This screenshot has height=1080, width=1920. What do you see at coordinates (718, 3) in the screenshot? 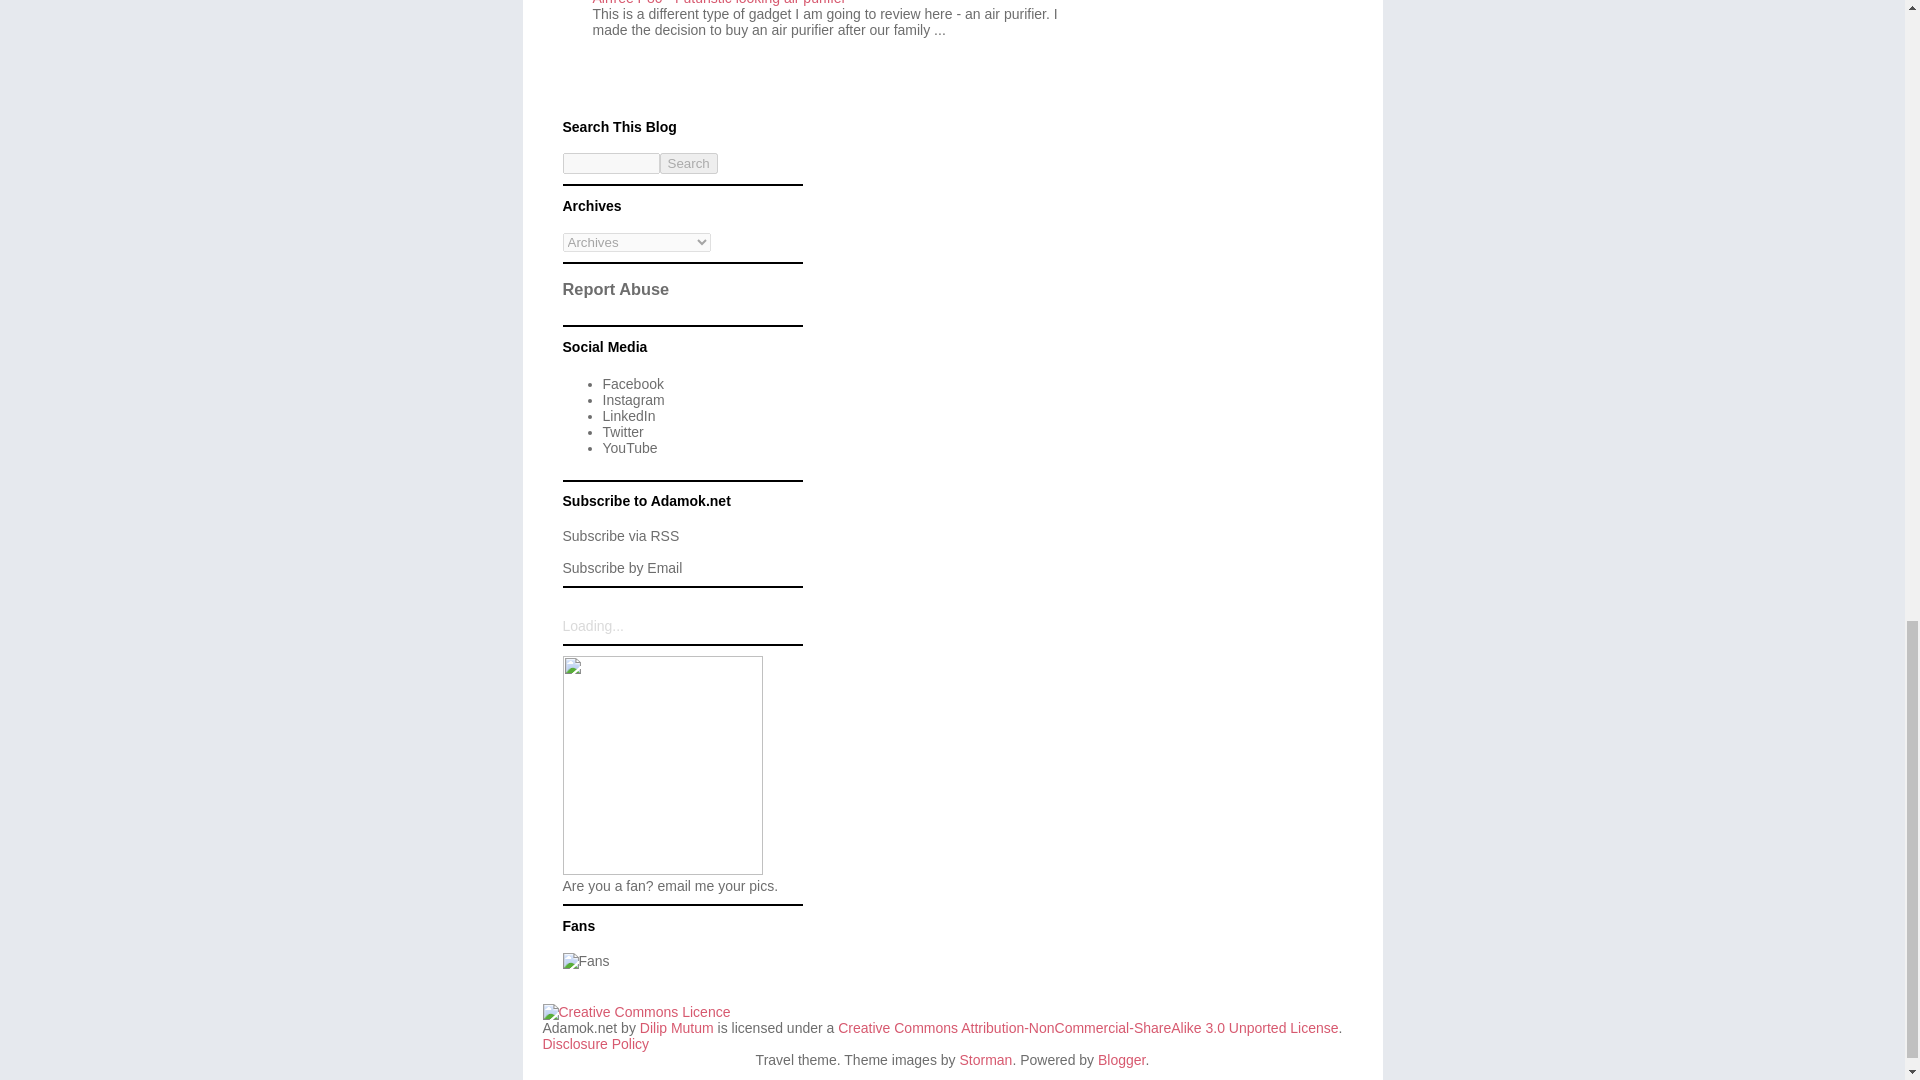
I see `Airfree P80 - Futuristic looking air purifier` at bounding box center [718, 3].